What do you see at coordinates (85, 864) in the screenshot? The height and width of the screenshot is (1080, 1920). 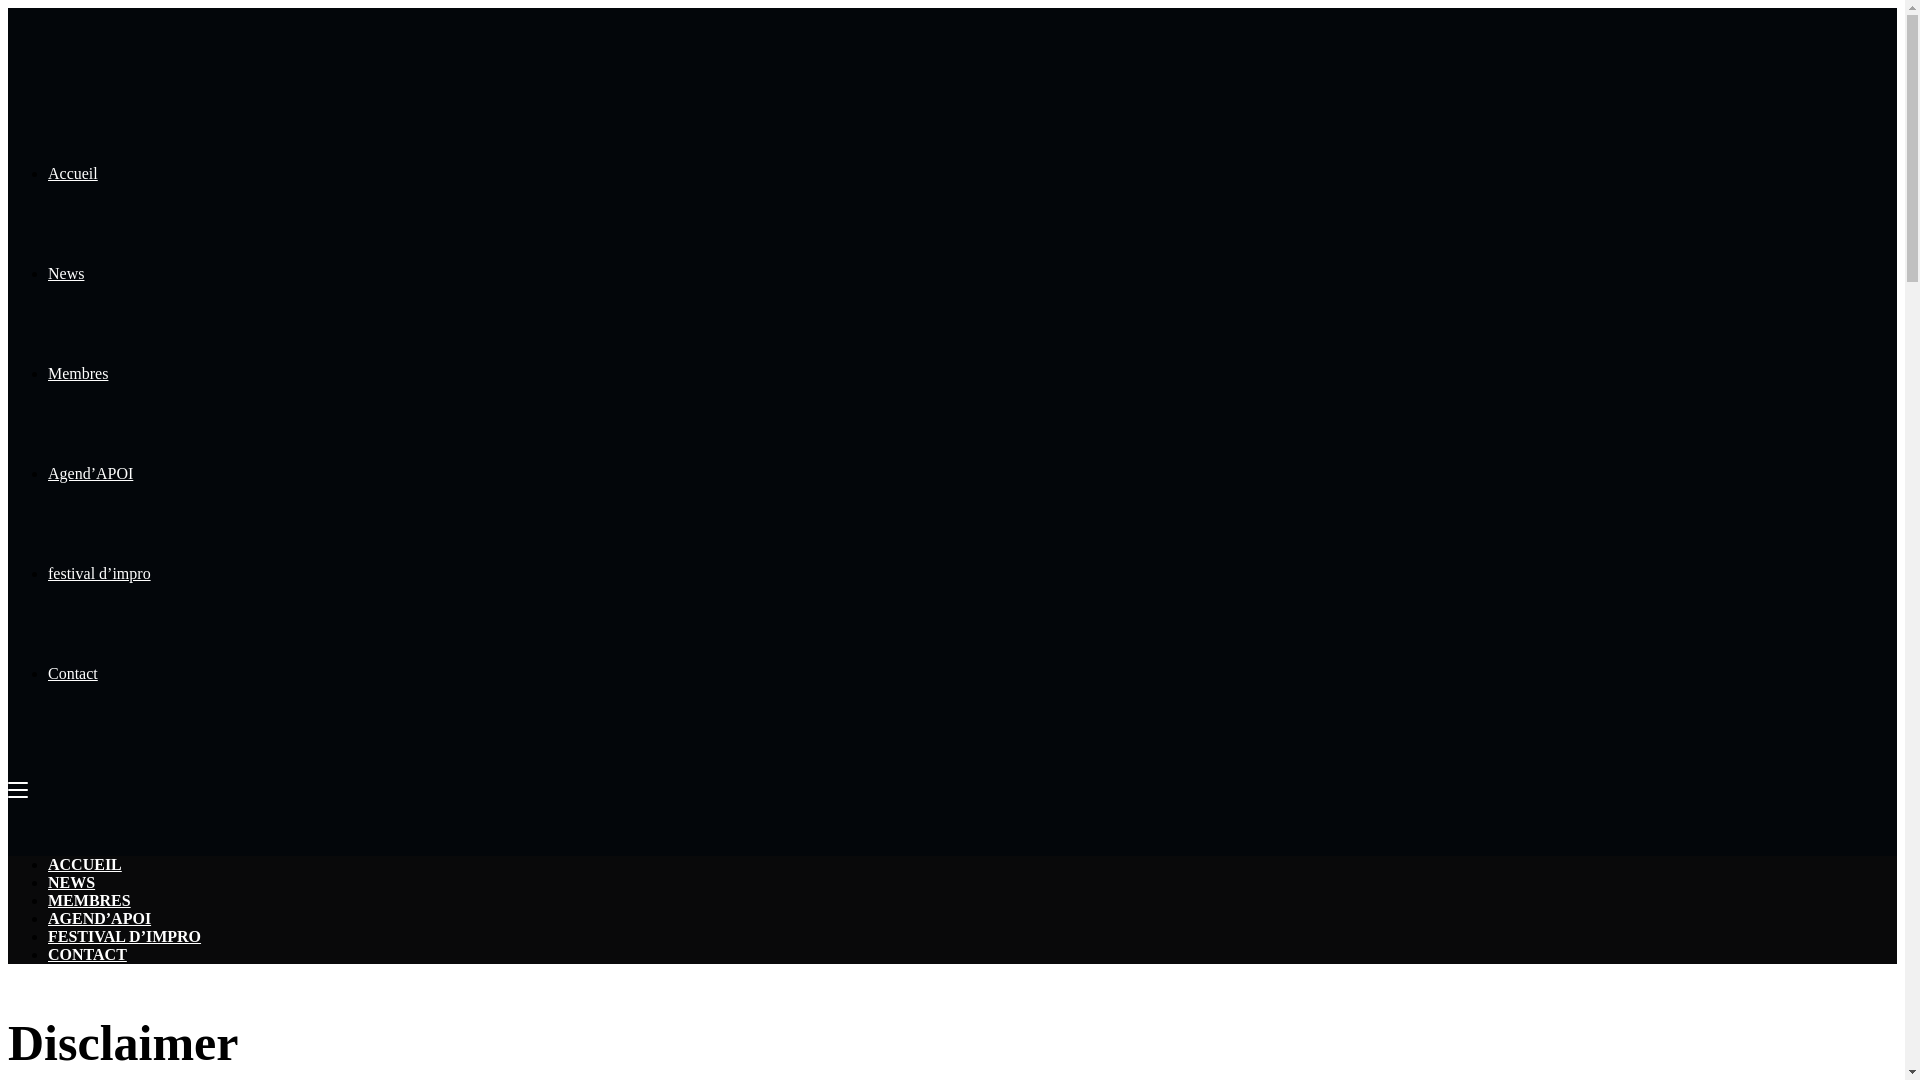 I see `ACCUEIL` at bounding box center [85, 864].